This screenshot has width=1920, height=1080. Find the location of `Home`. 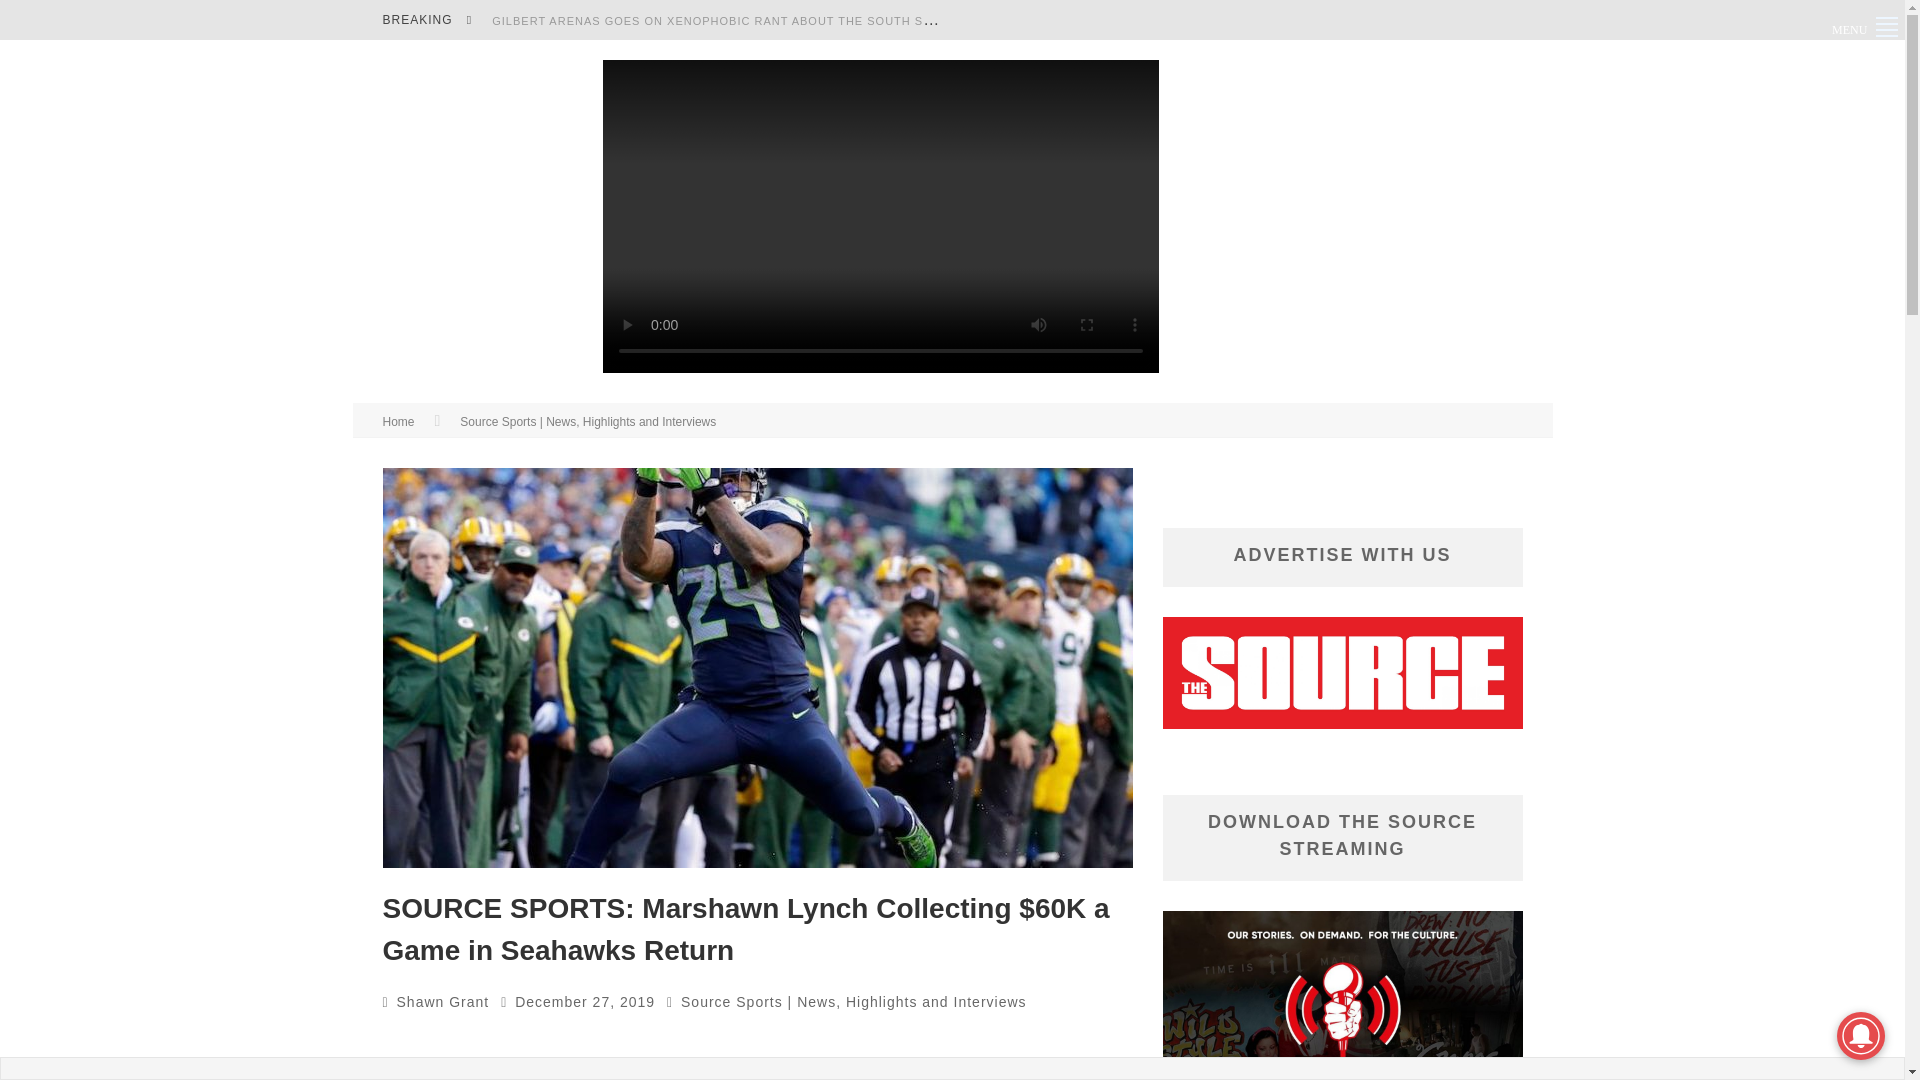

Home is located at coordinates (398, 421).